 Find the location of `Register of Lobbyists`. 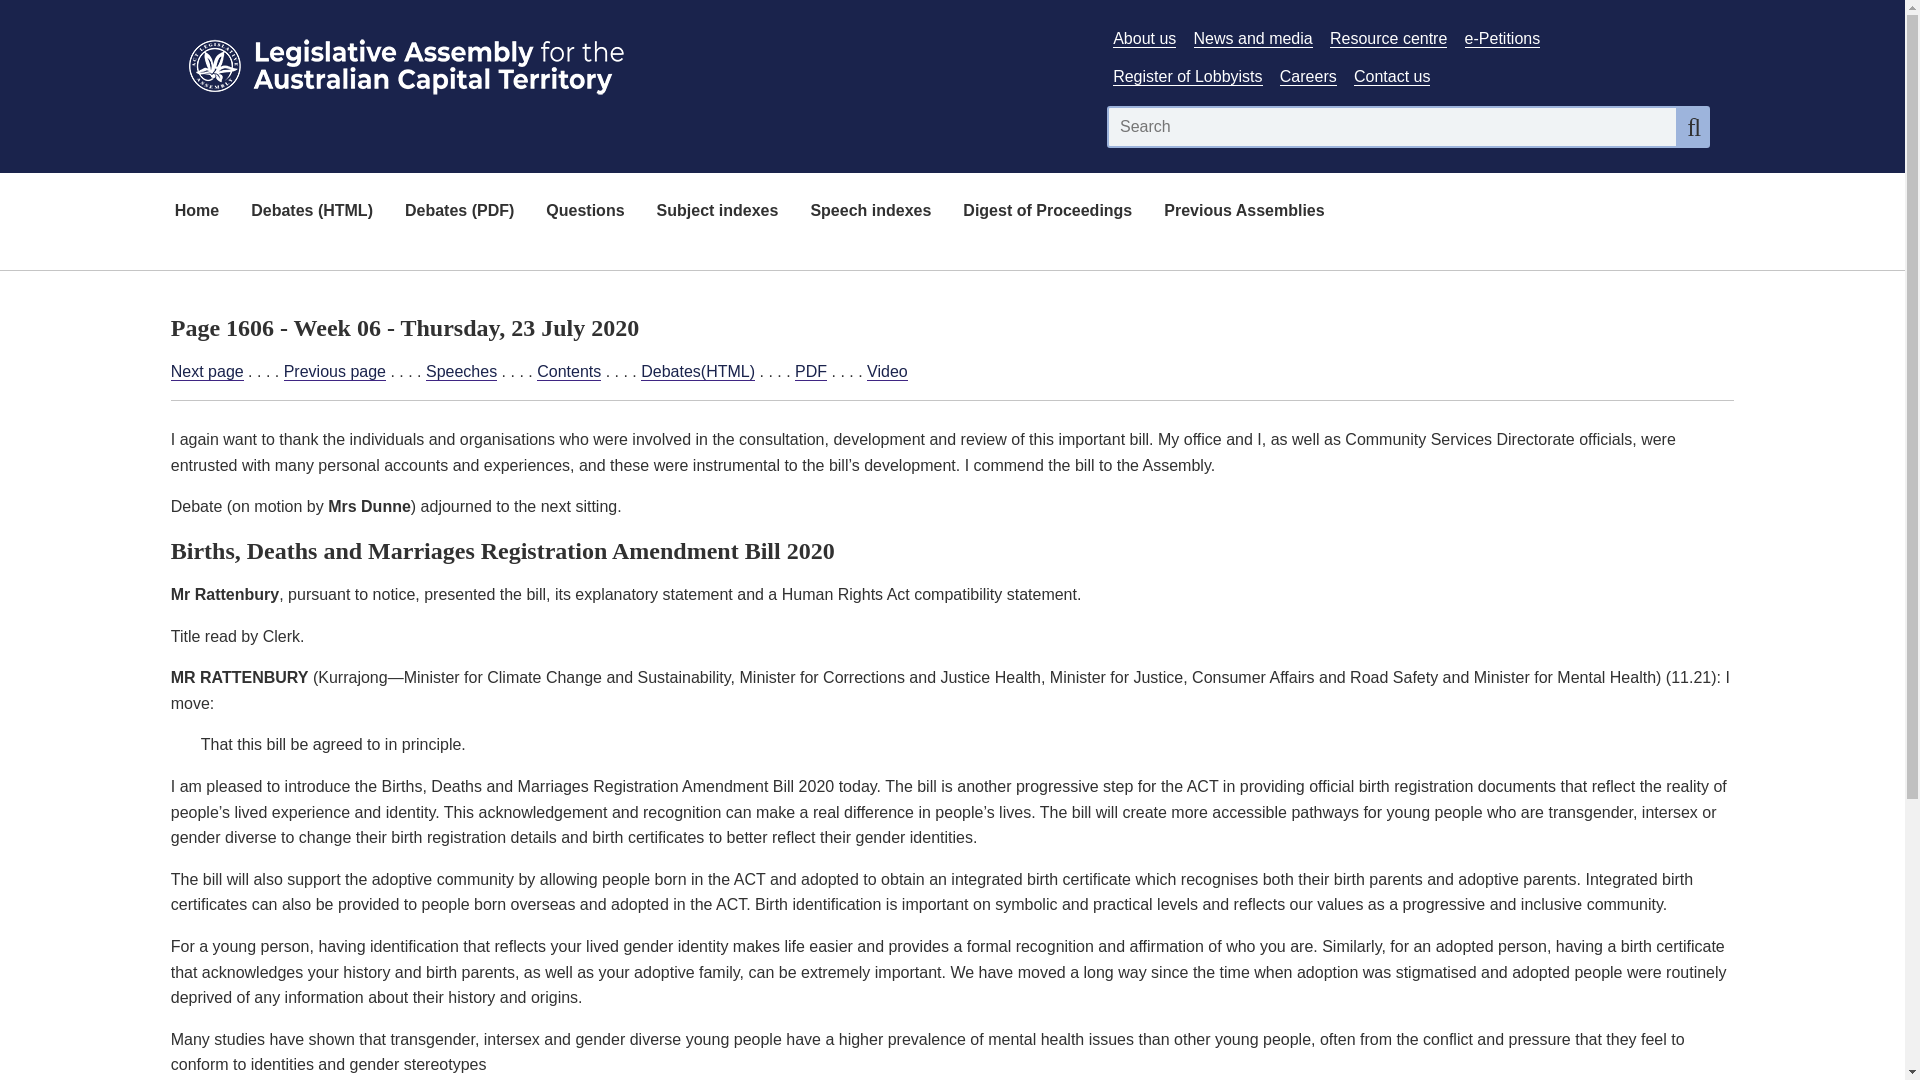

Register of Lobbyists is located at coordinates (1187, 77).